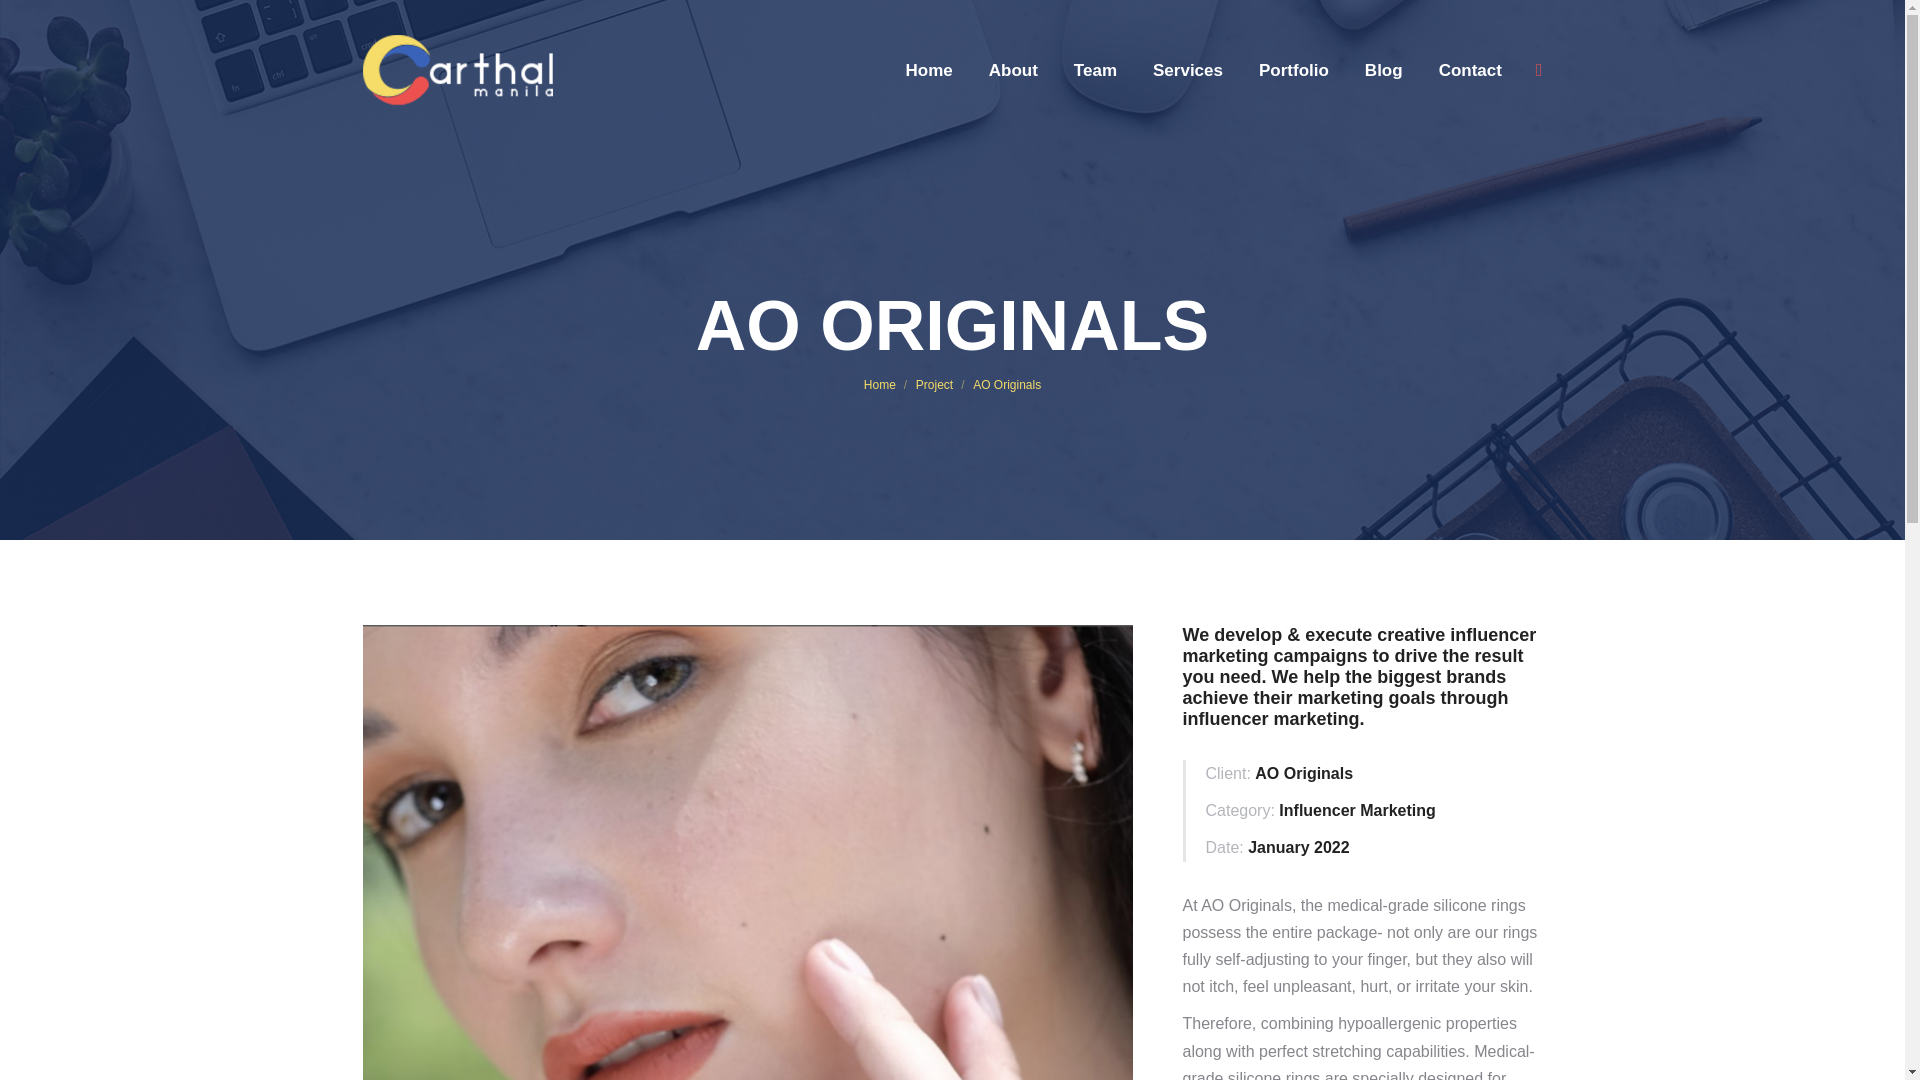  Describe the element at coordinates (1384, 70) in the screenshot. I see `Blog` at that location.